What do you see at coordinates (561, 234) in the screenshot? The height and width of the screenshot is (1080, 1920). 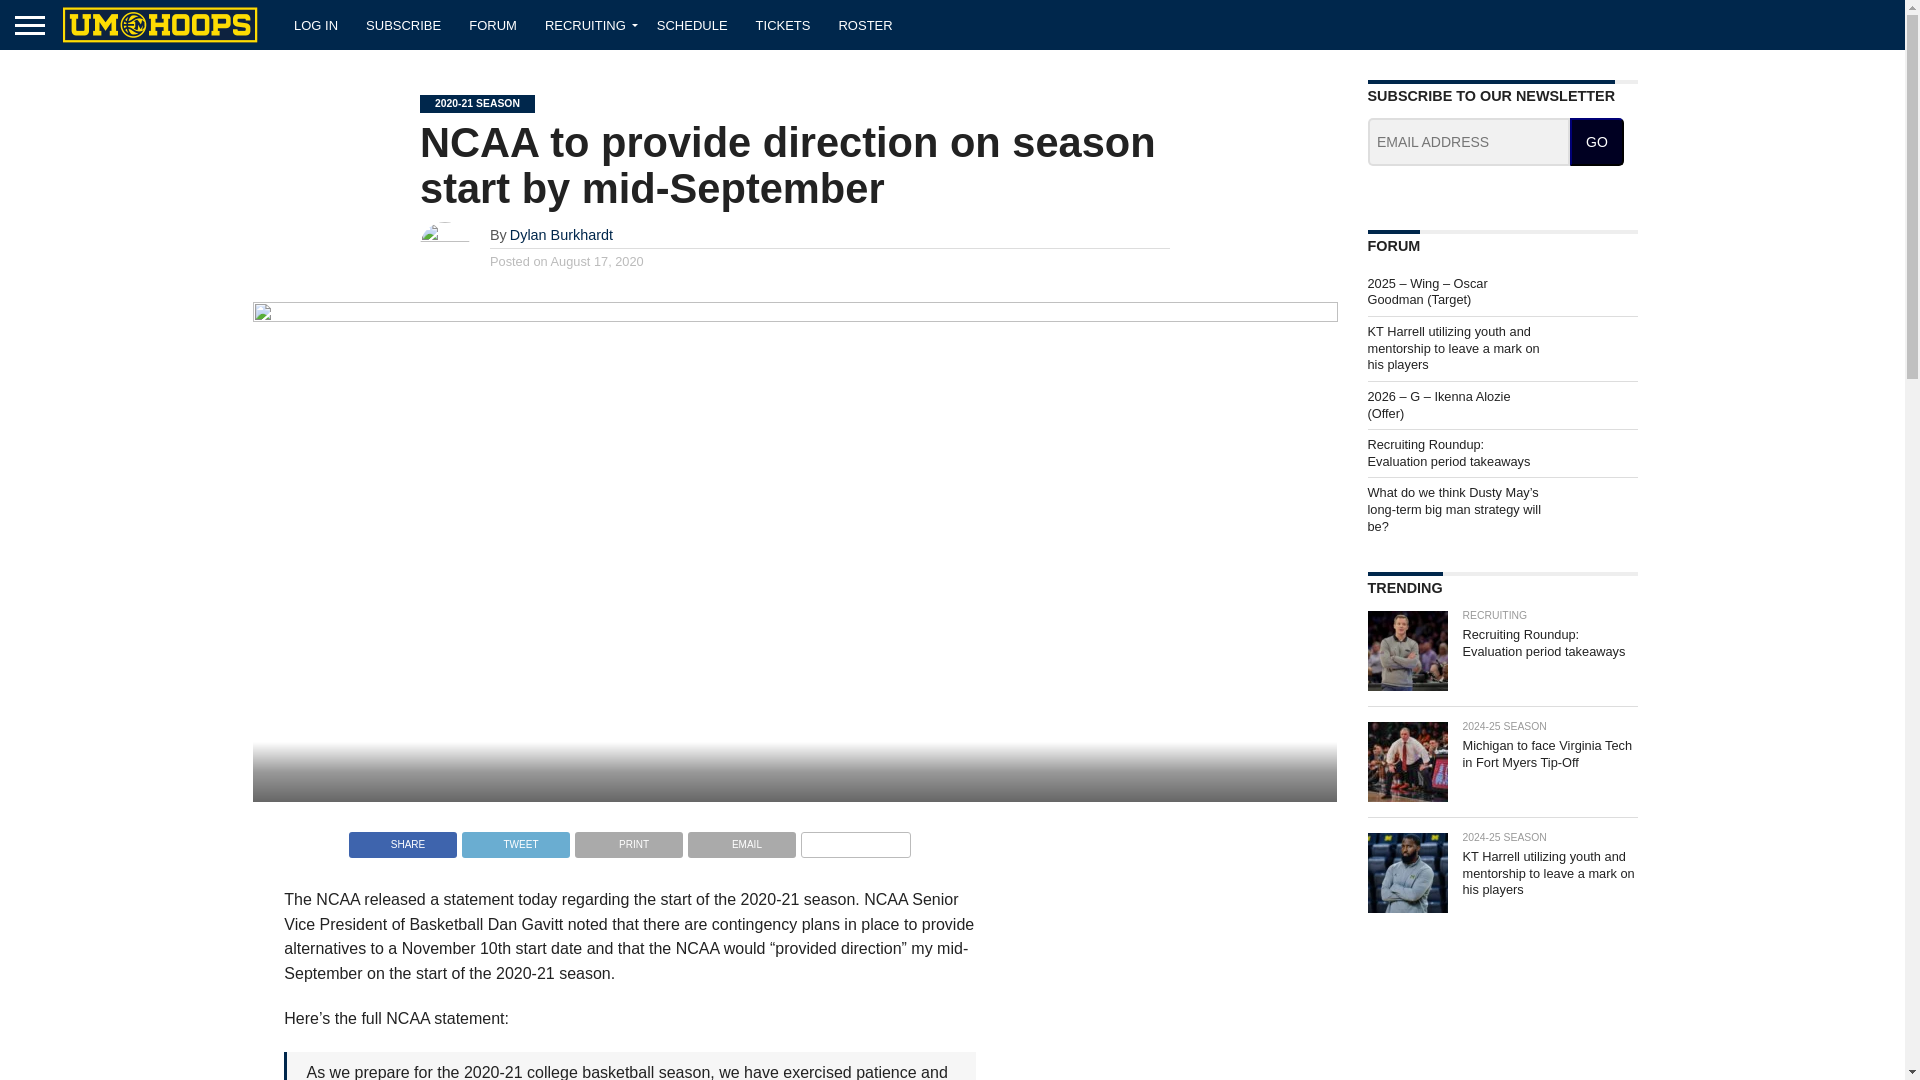 I see `Posts by Dylan Burkhardt` at bounding box center [561, 234].